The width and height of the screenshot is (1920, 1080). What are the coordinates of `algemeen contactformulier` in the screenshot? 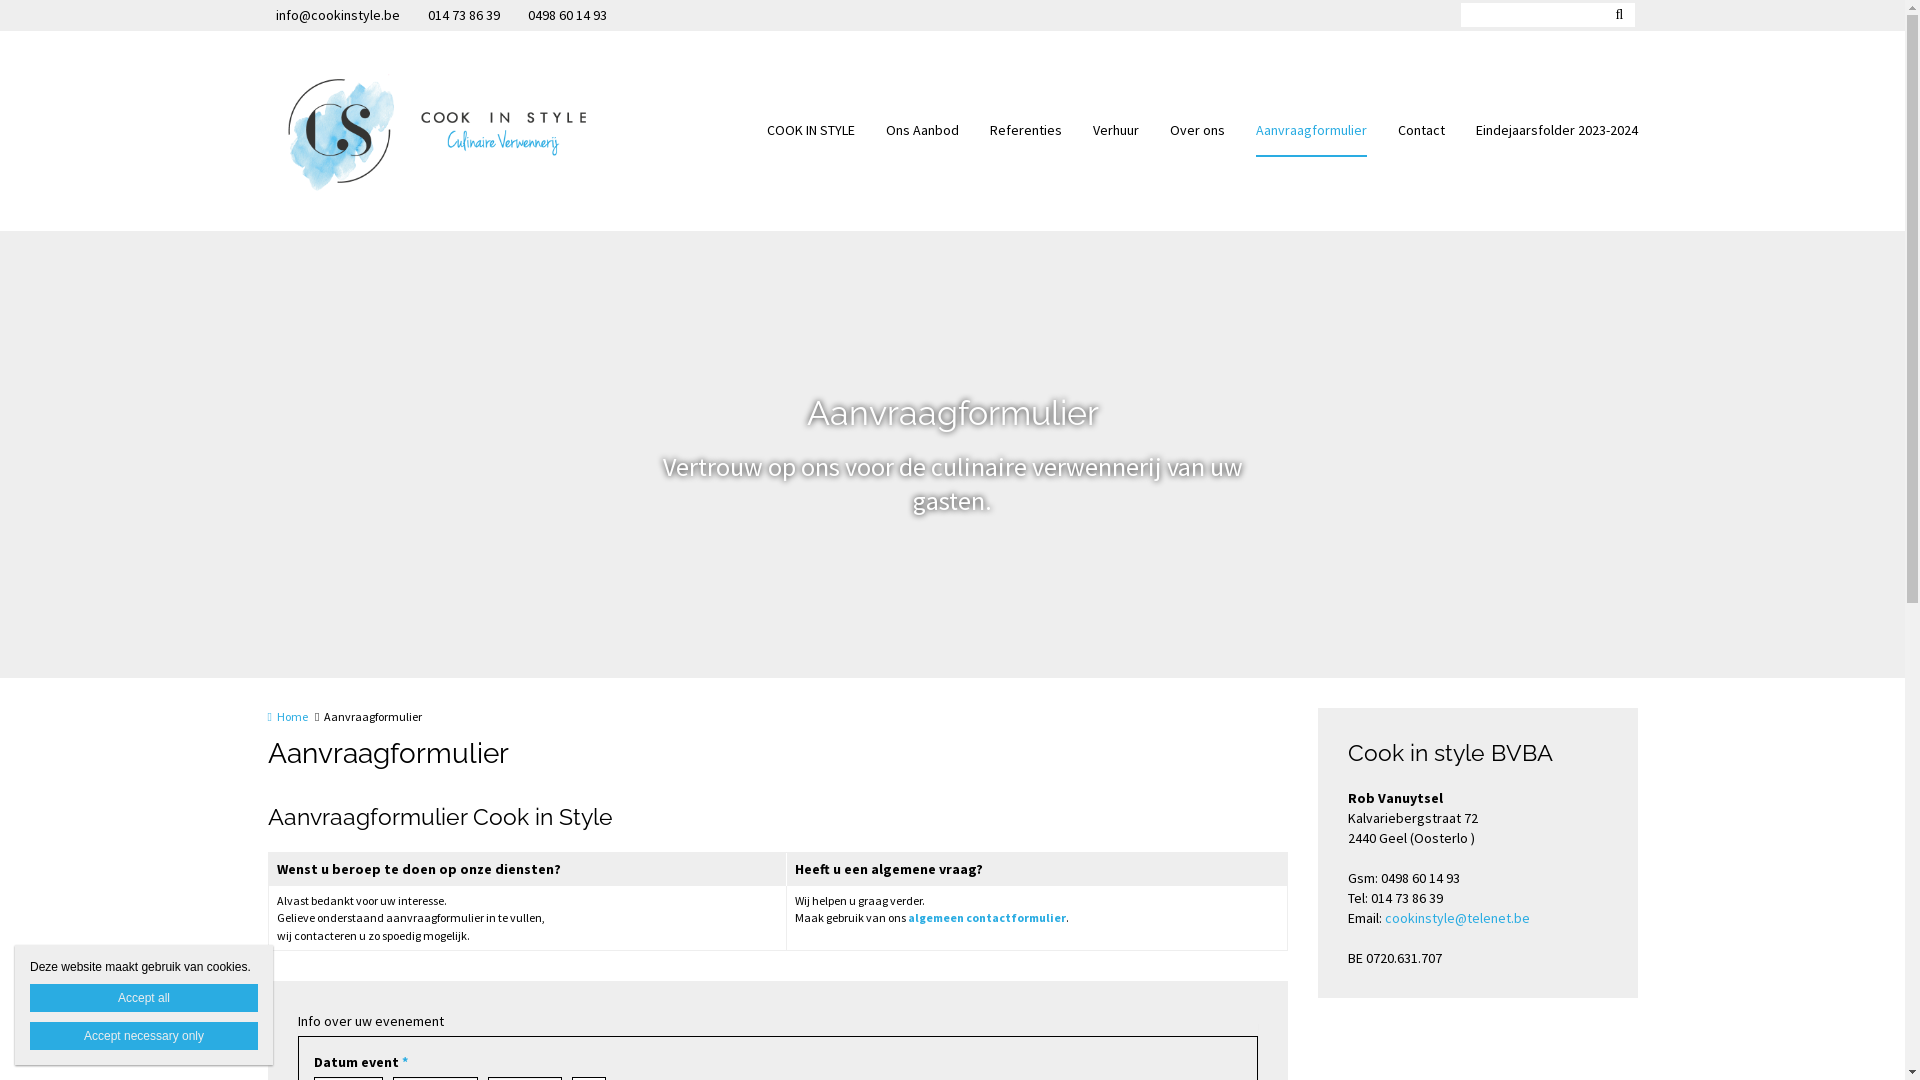 It's located at (987, 918).